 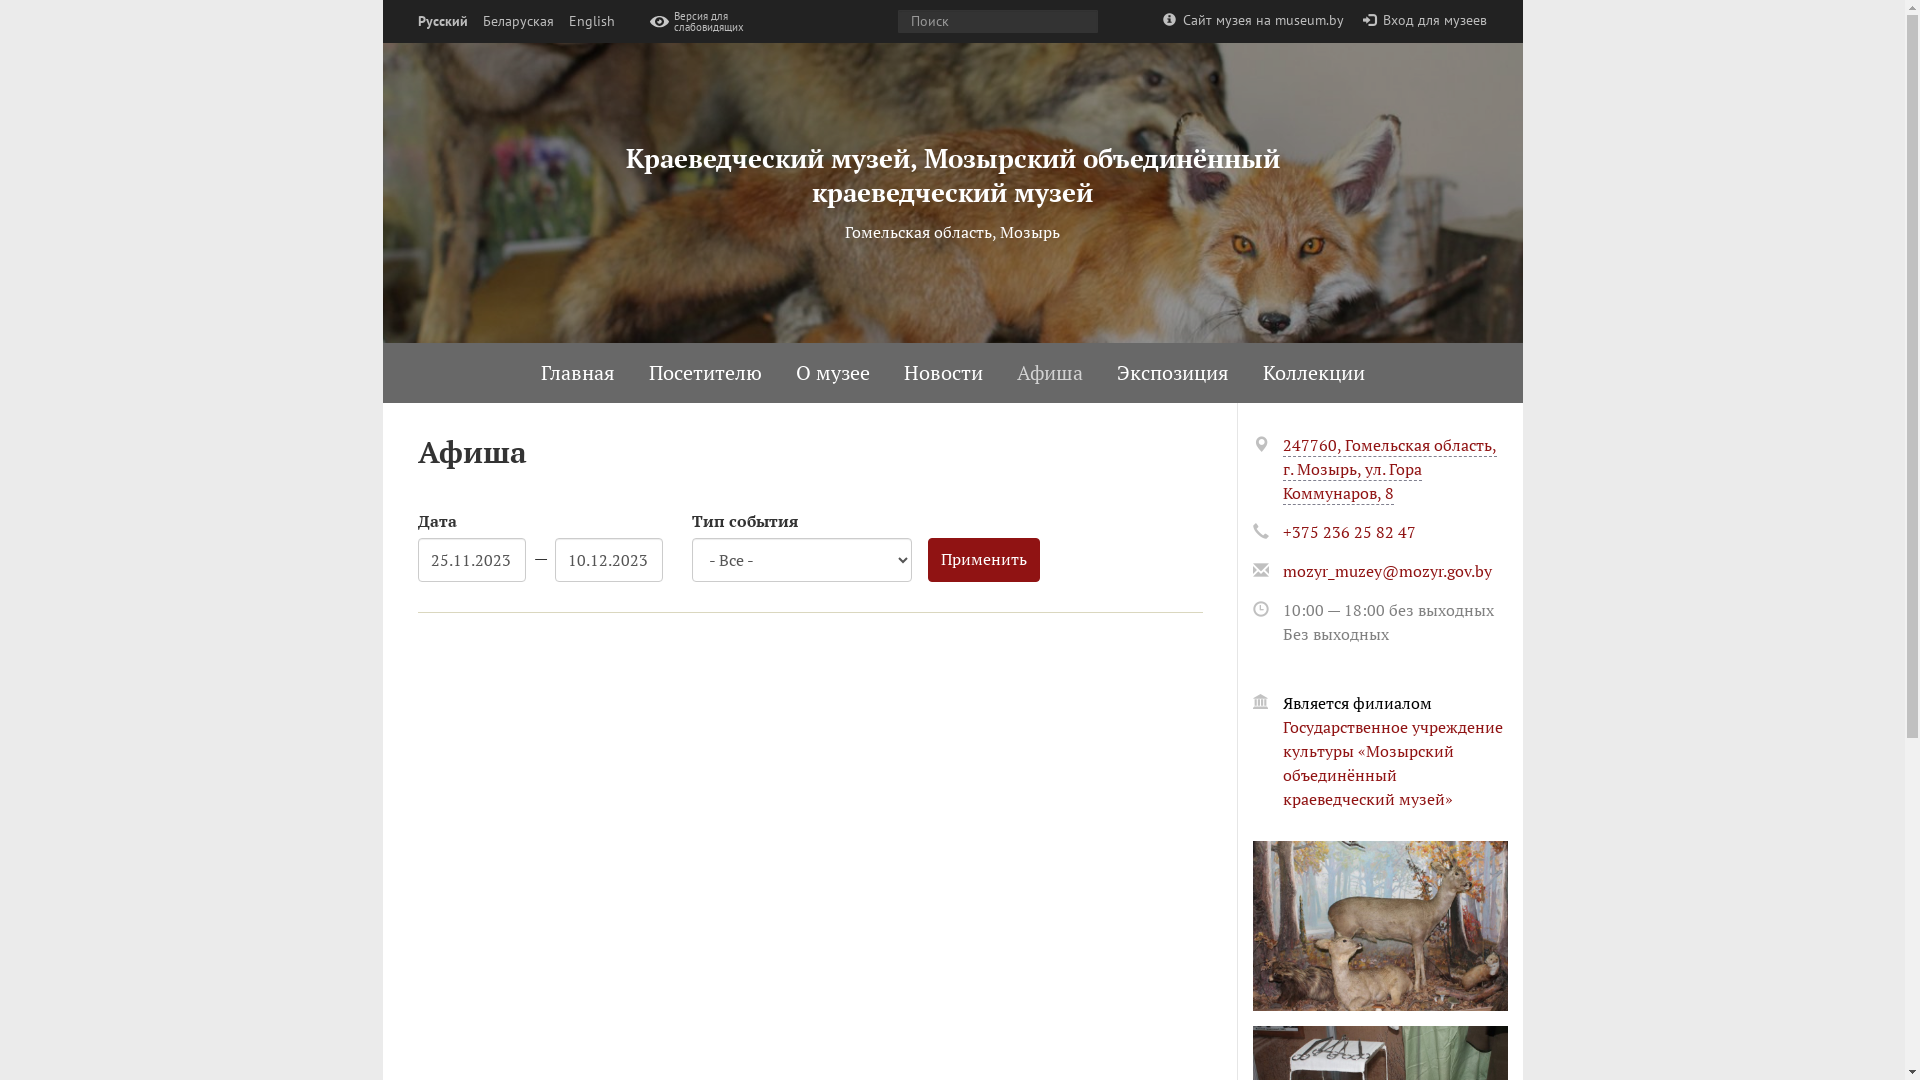 What do you see at coordinates (1348, 532) in the screenshot?
I see `+375 236 25 82 47` at bounding box center [1348, 532].